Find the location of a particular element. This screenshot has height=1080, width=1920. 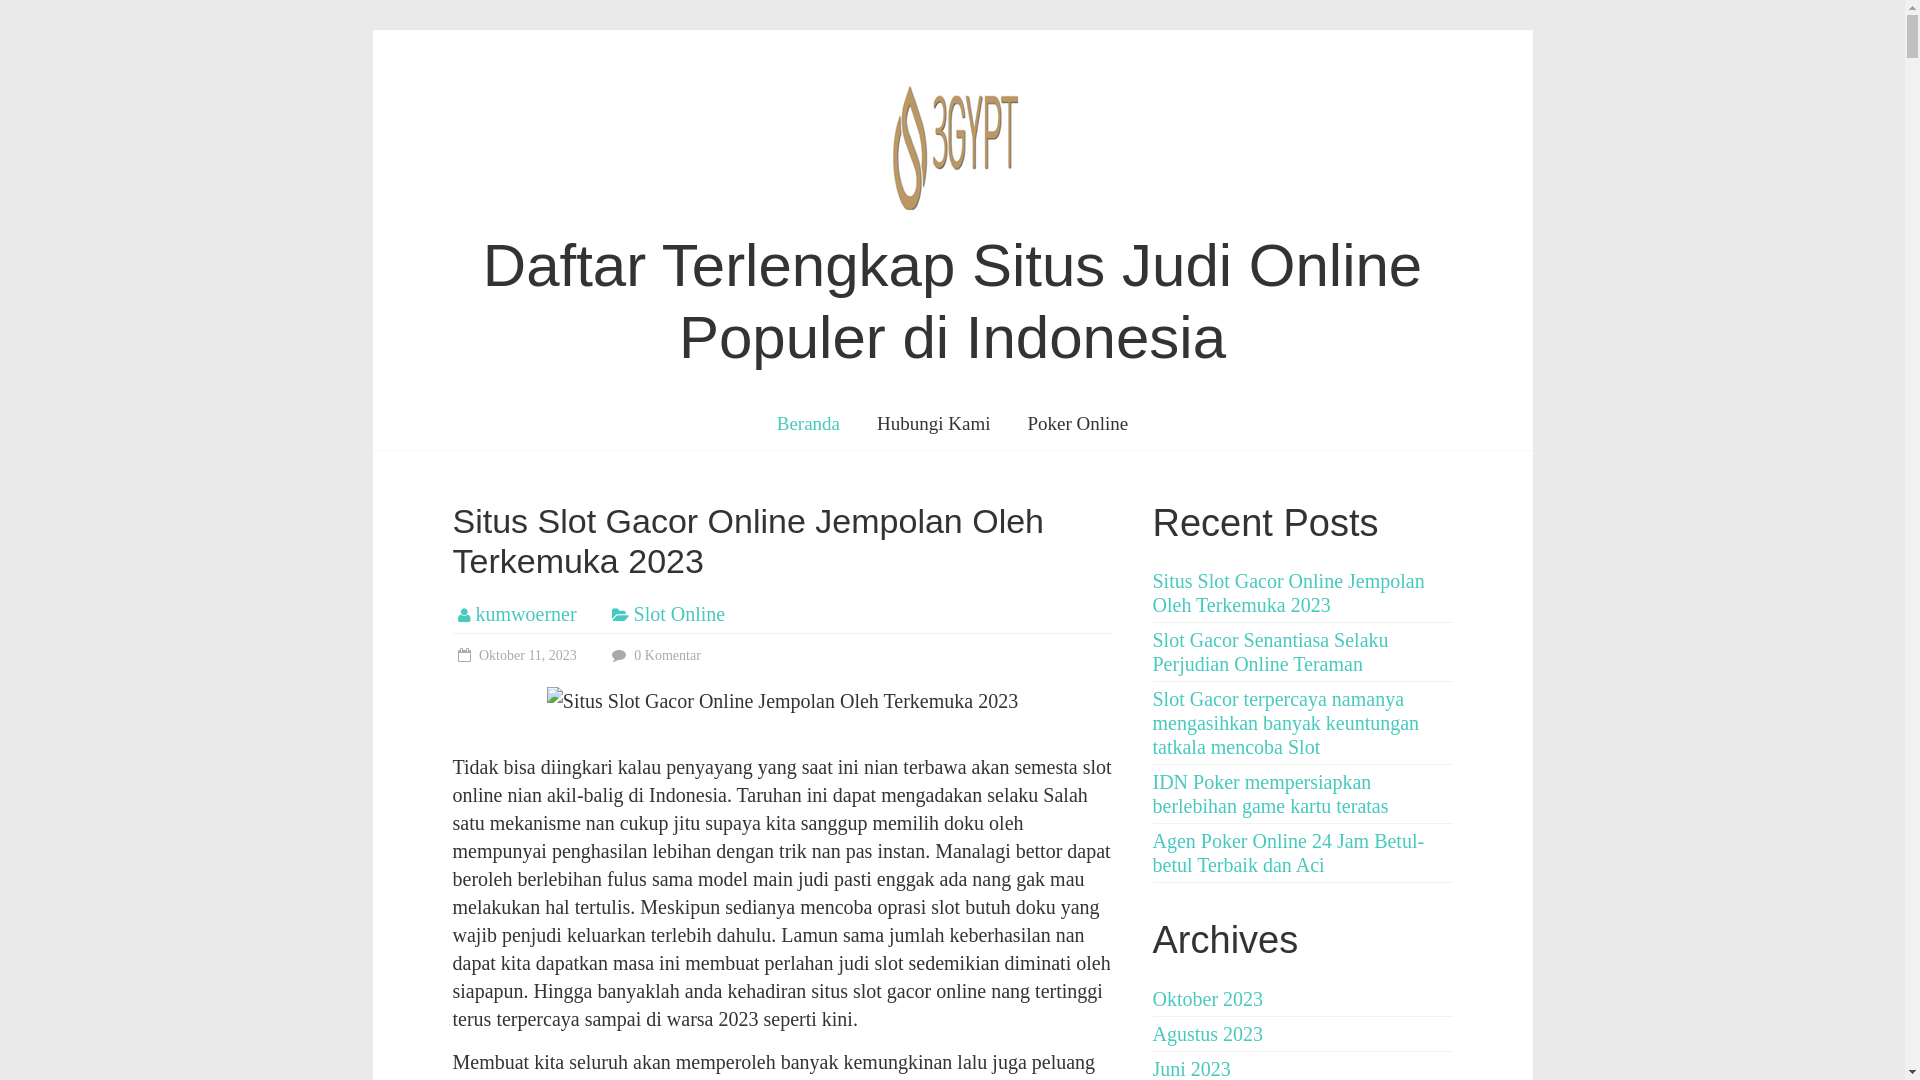

Slot Gacor Senantiasa Selaku Perjudian Online Teraman is located at coordinates (1270, 652).